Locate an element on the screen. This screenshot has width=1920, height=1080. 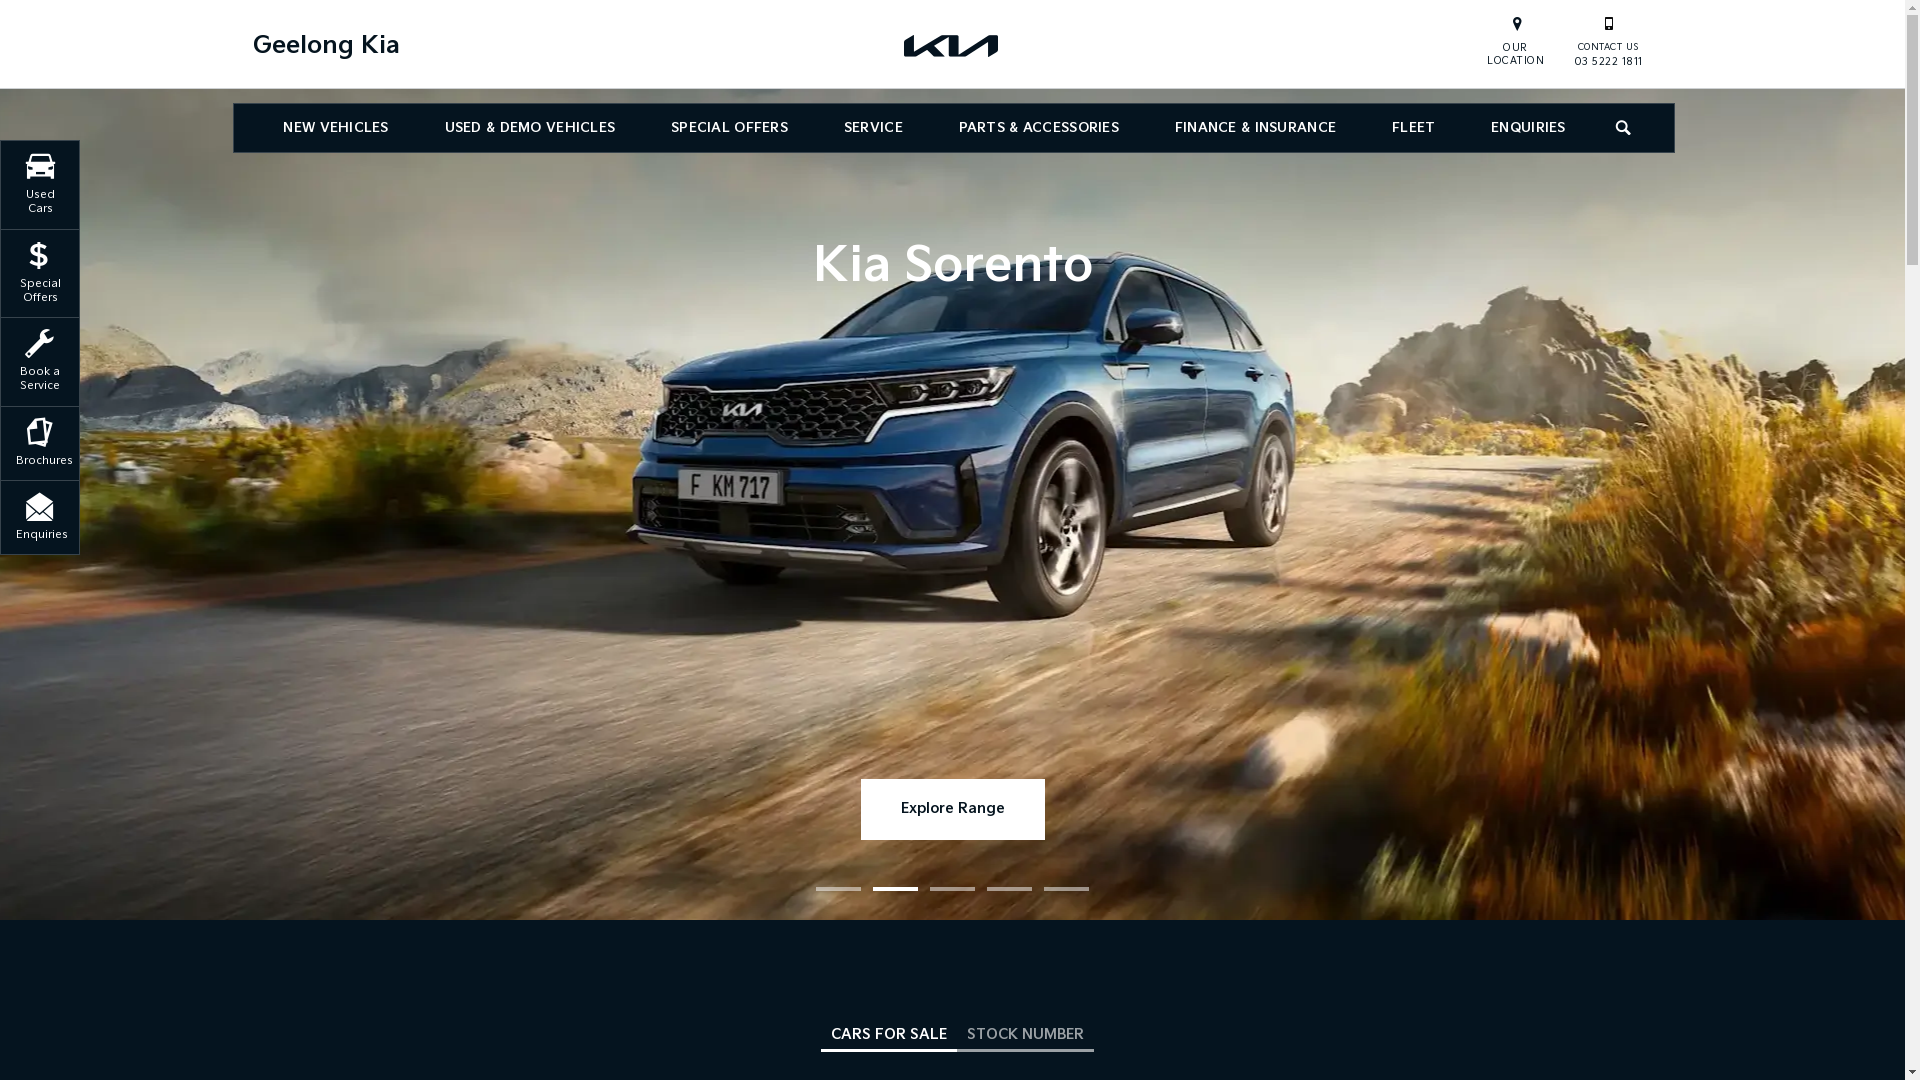
SEARCH is located at coordinates (1625, 128).